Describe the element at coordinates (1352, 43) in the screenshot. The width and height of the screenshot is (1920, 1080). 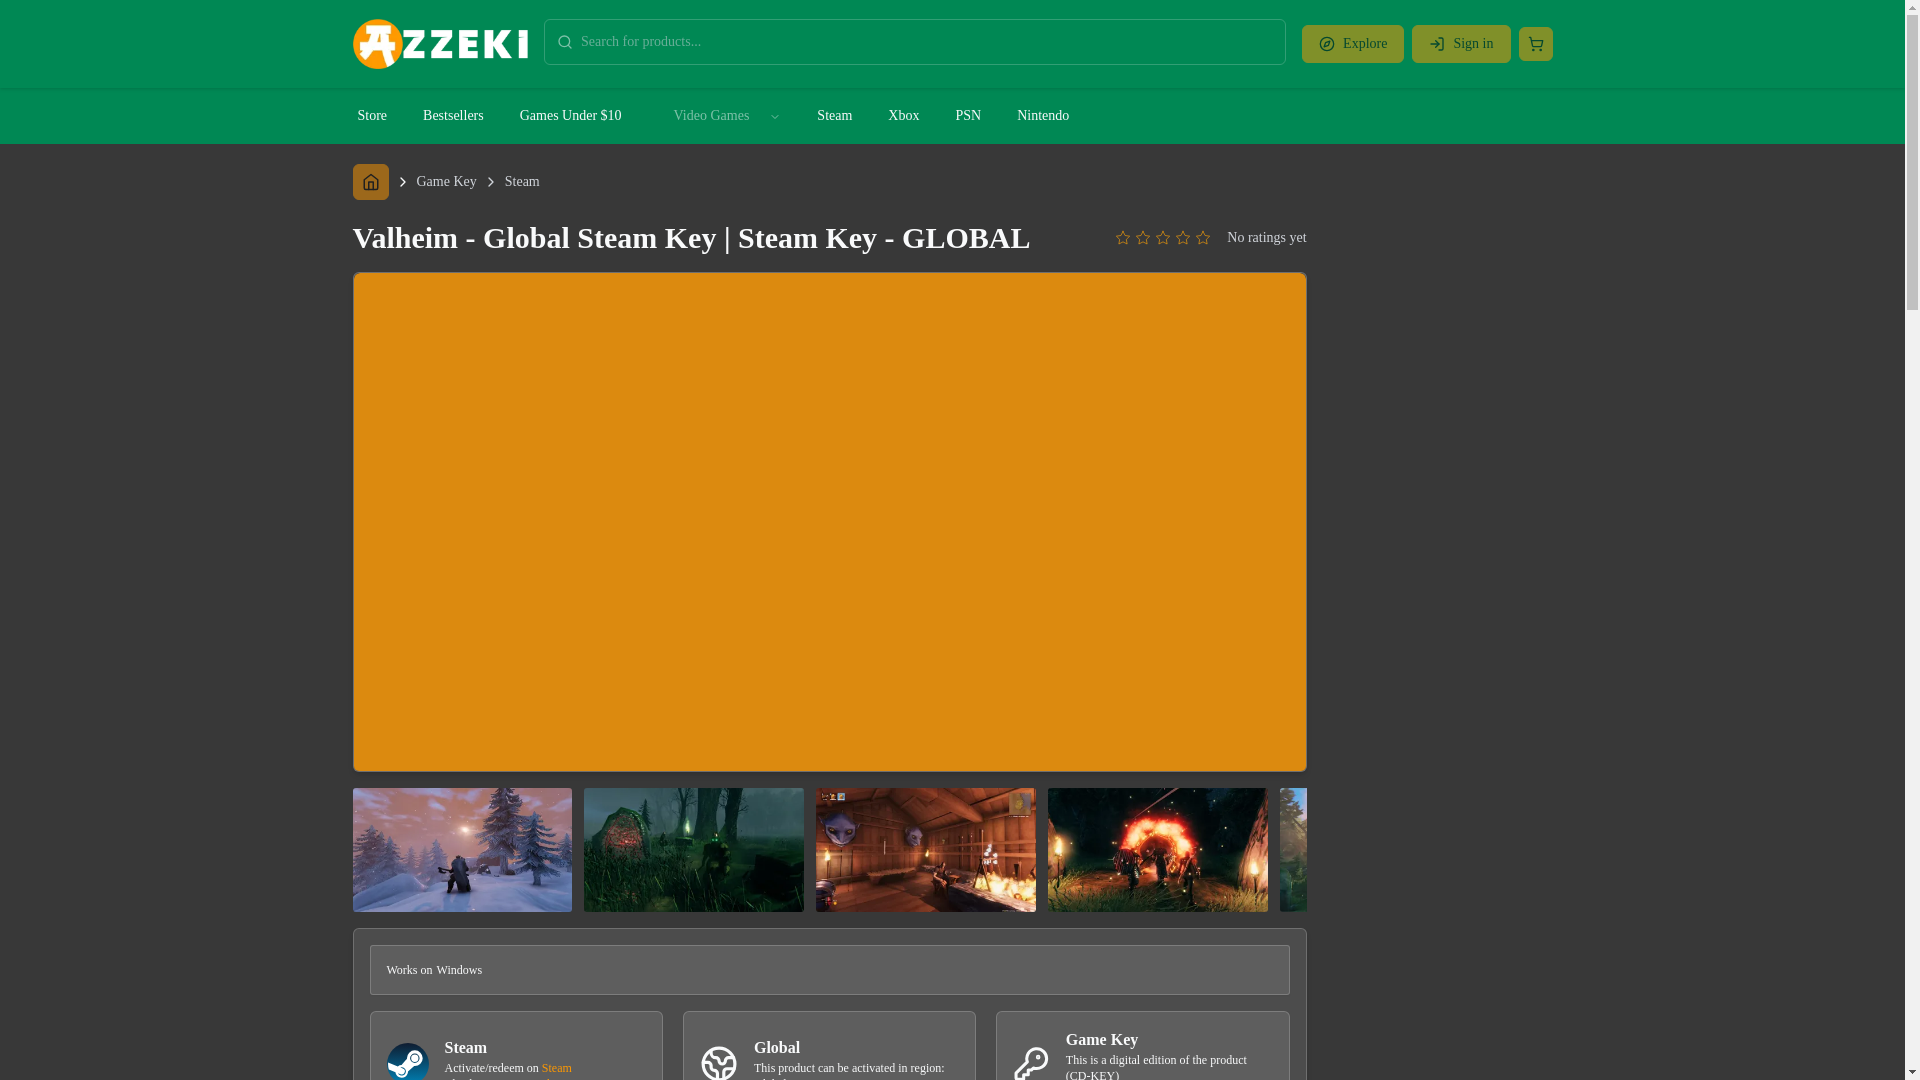
I see `Explore` at that location.